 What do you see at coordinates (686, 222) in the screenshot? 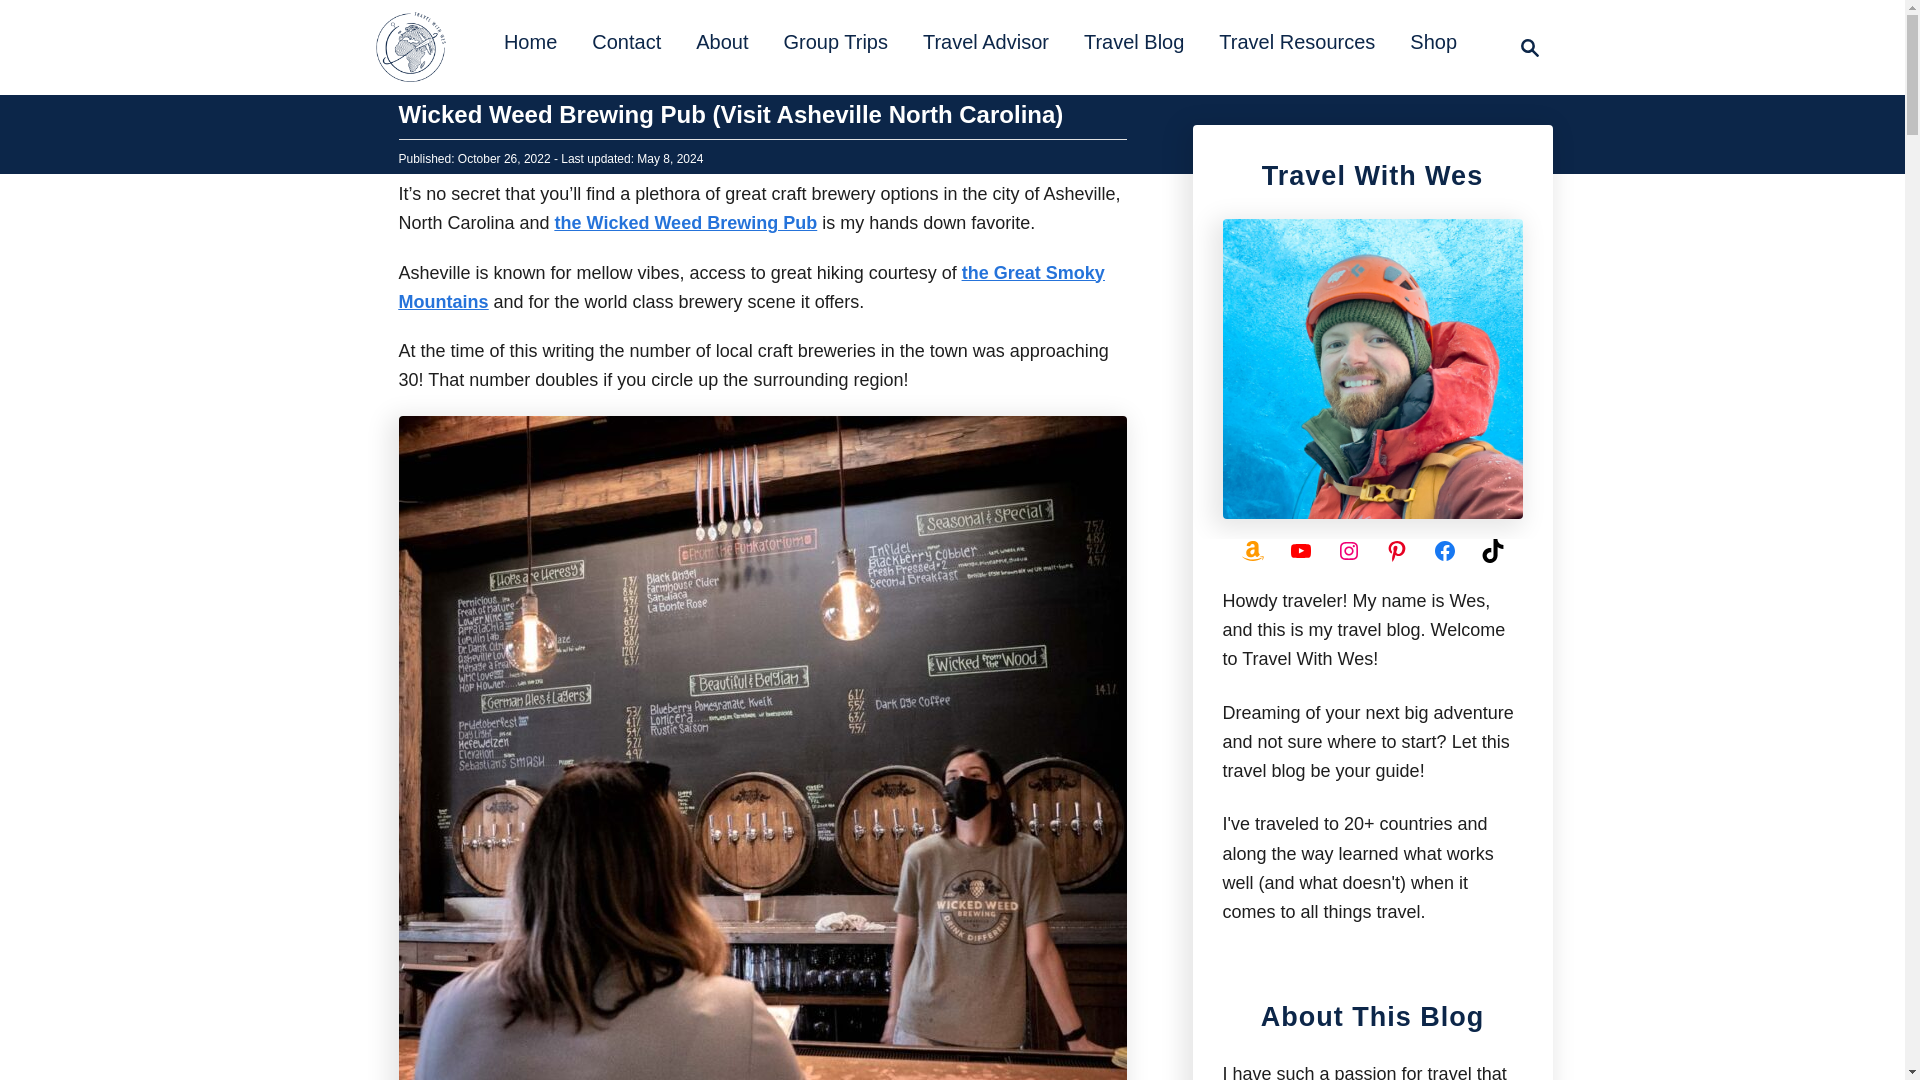
I see `Travel Advisor` at bounding box center [686, 222].